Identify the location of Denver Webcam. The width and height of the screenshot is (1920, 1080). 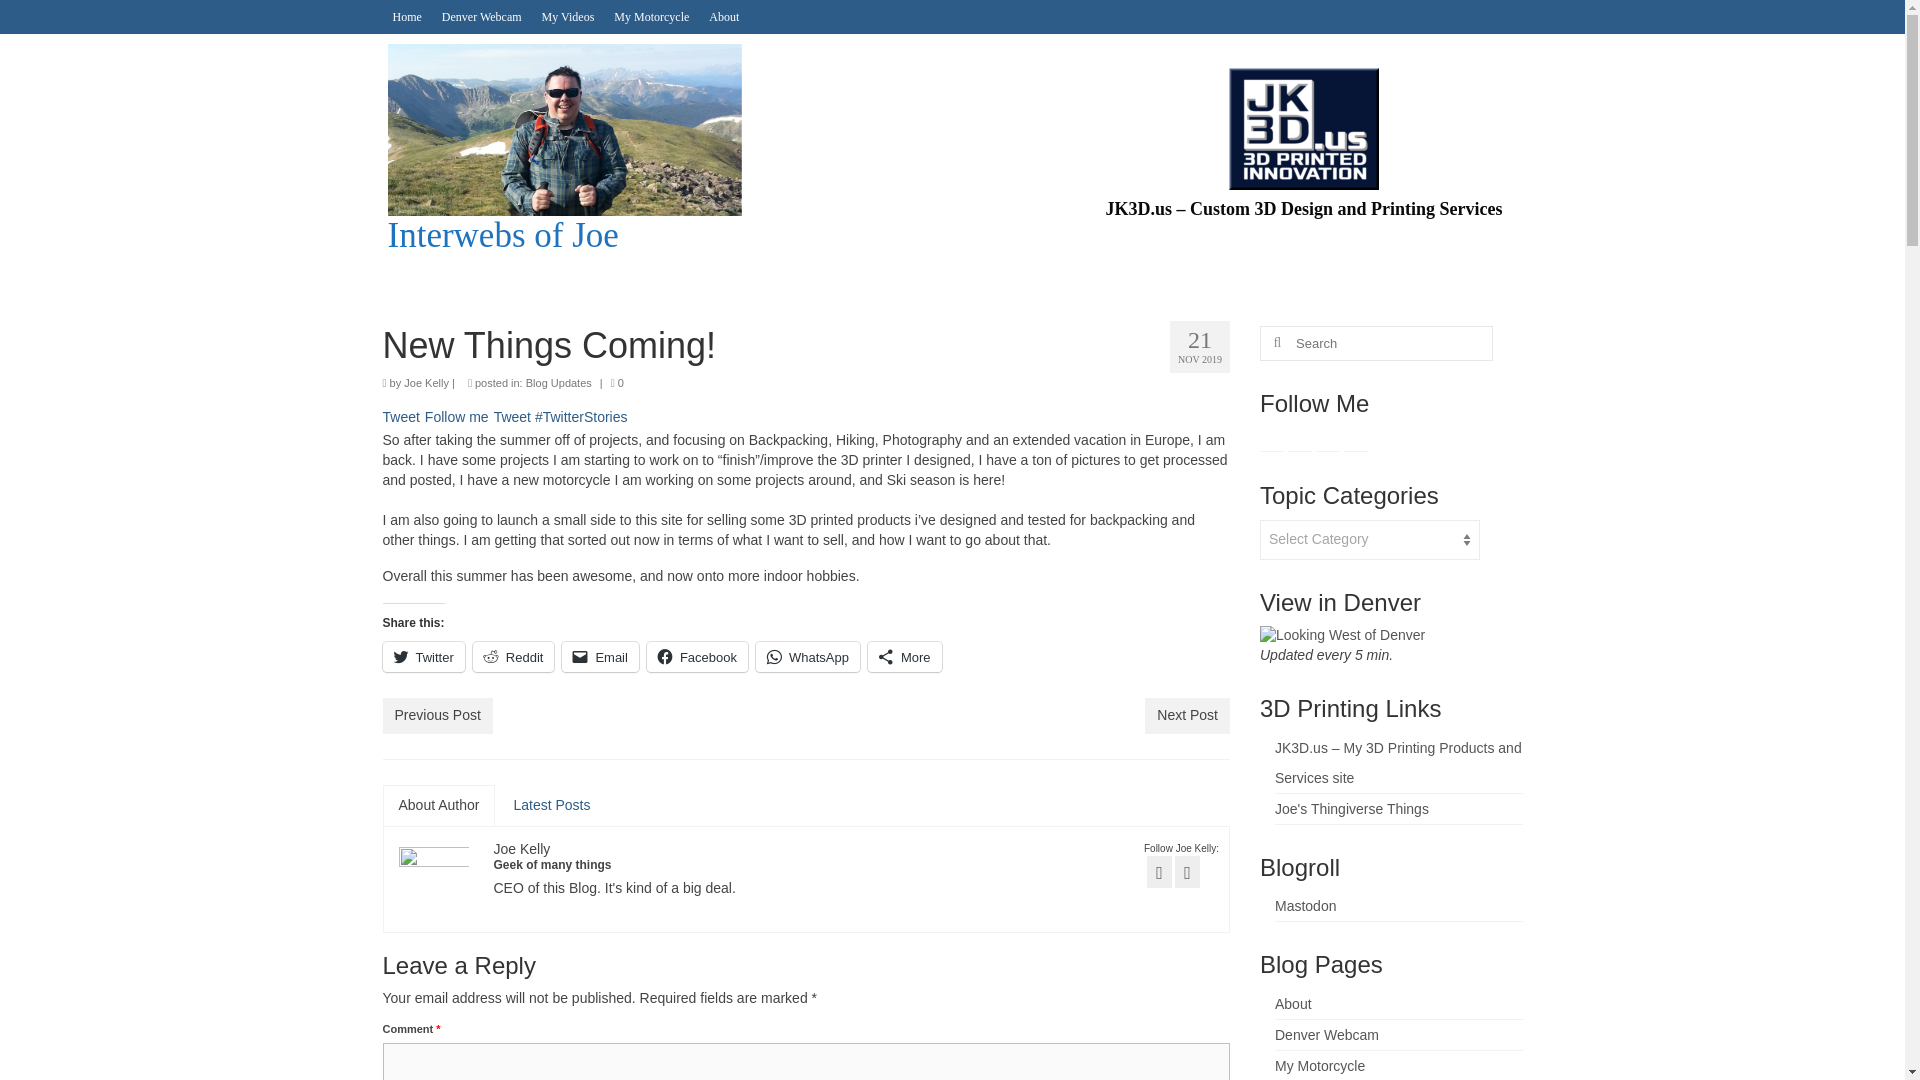
(482, 16).